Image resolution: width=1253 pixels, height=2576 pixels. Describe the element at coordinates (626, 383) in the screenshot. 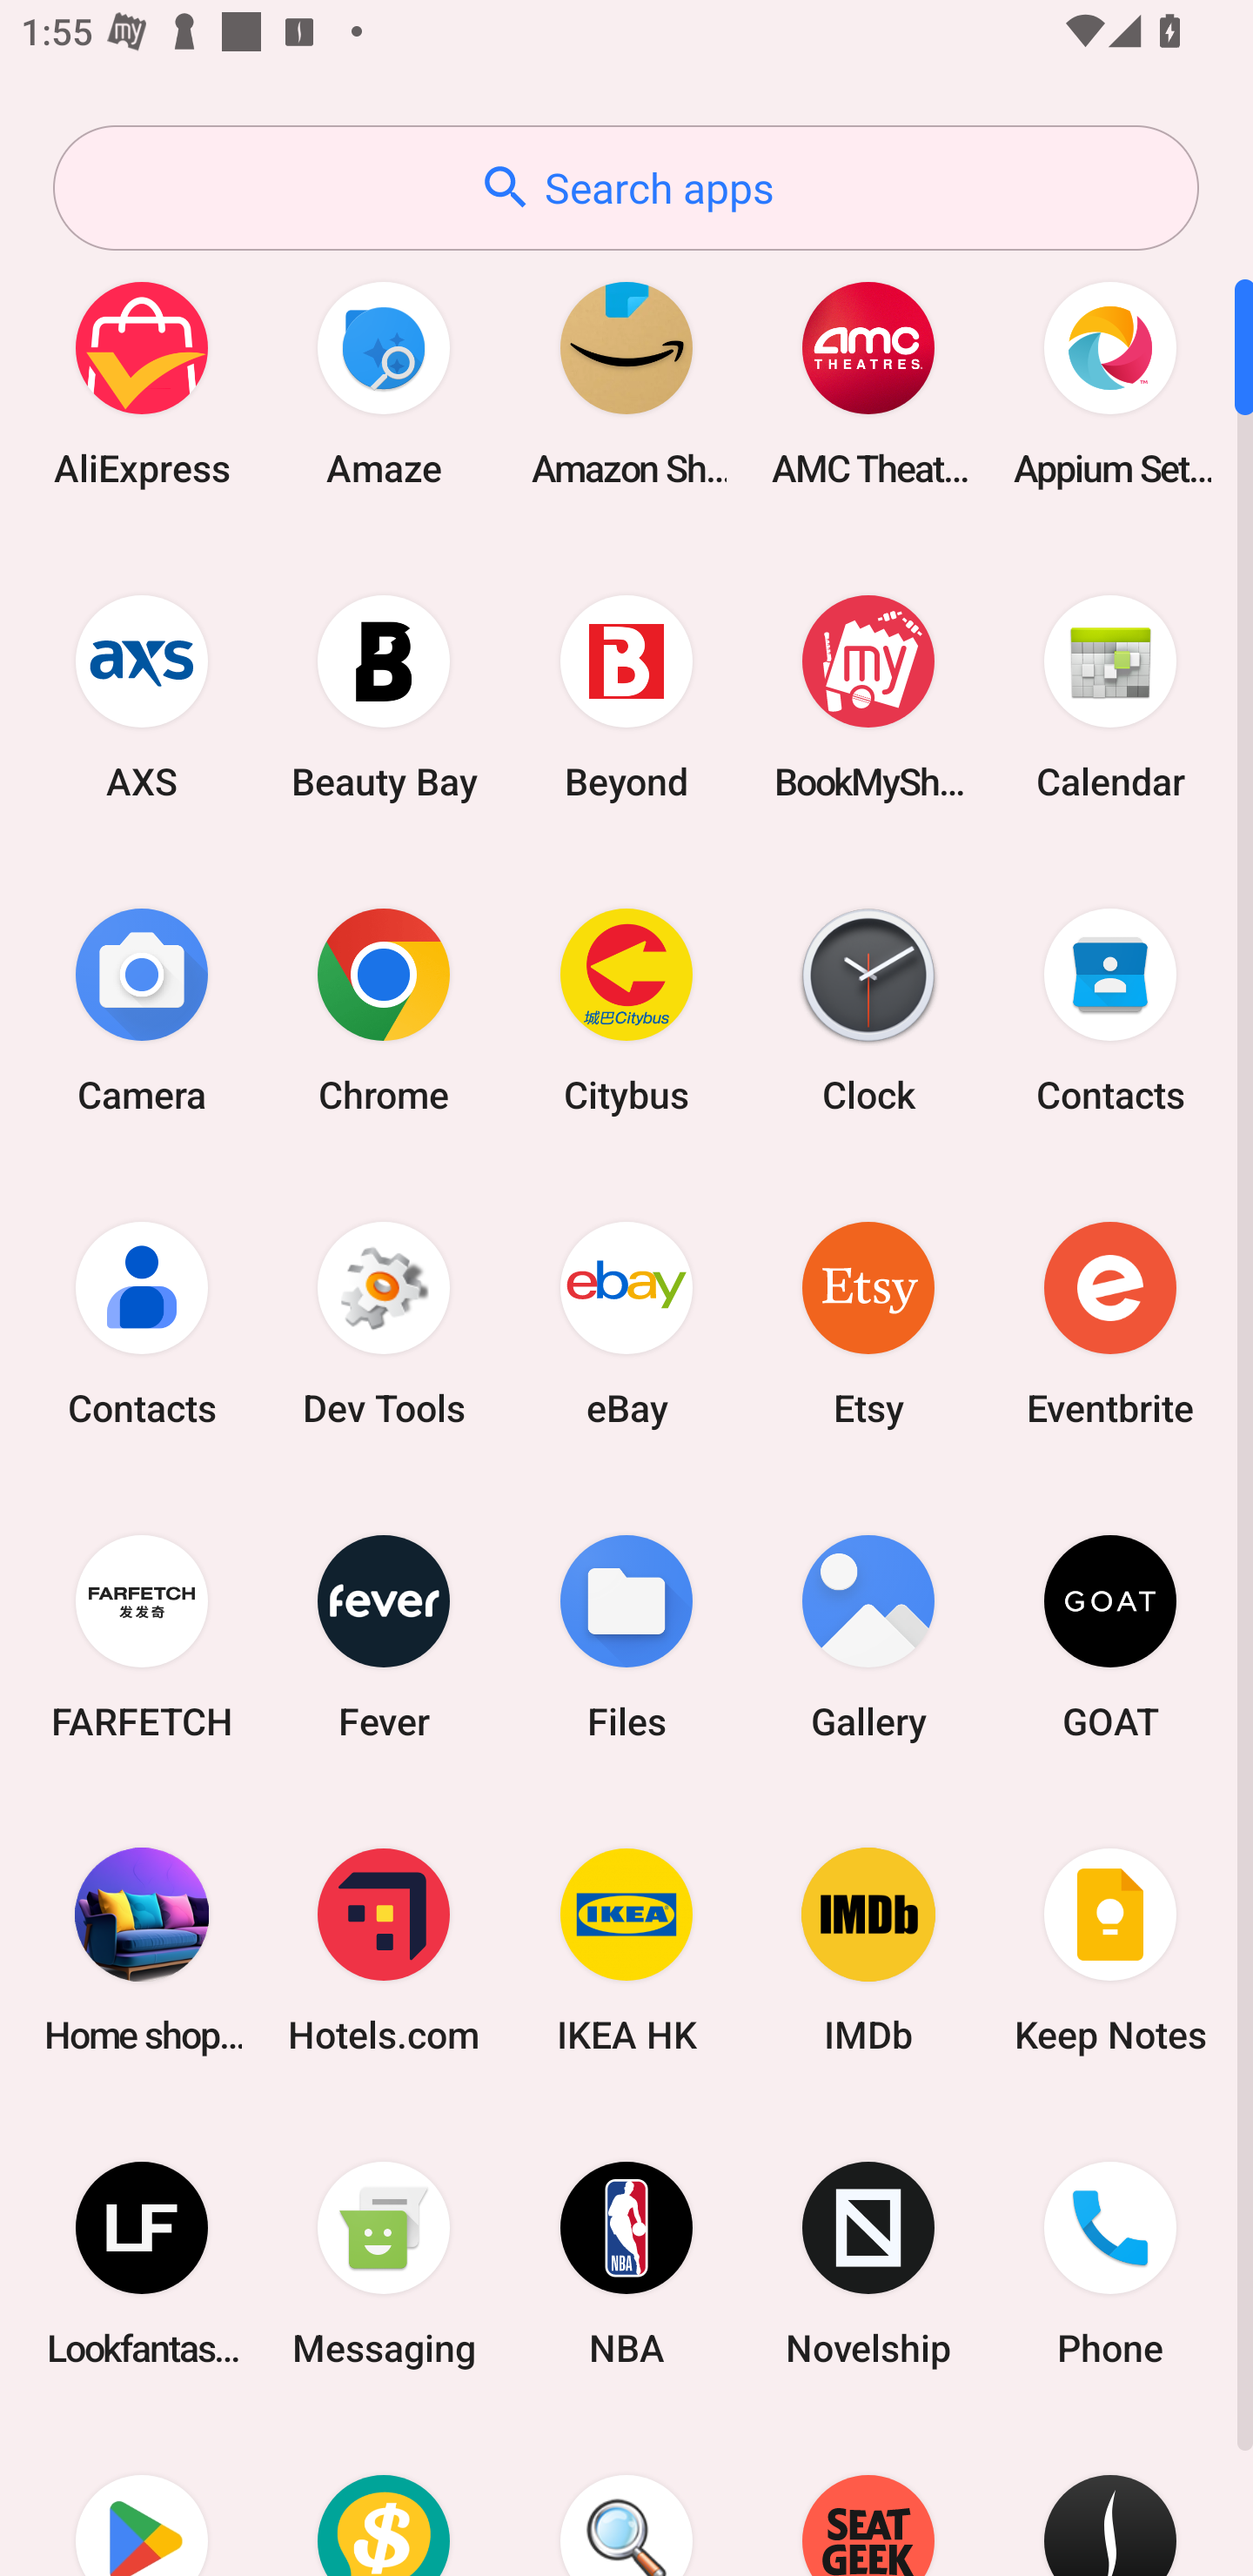

I see `Amazon Shopping` at that location.